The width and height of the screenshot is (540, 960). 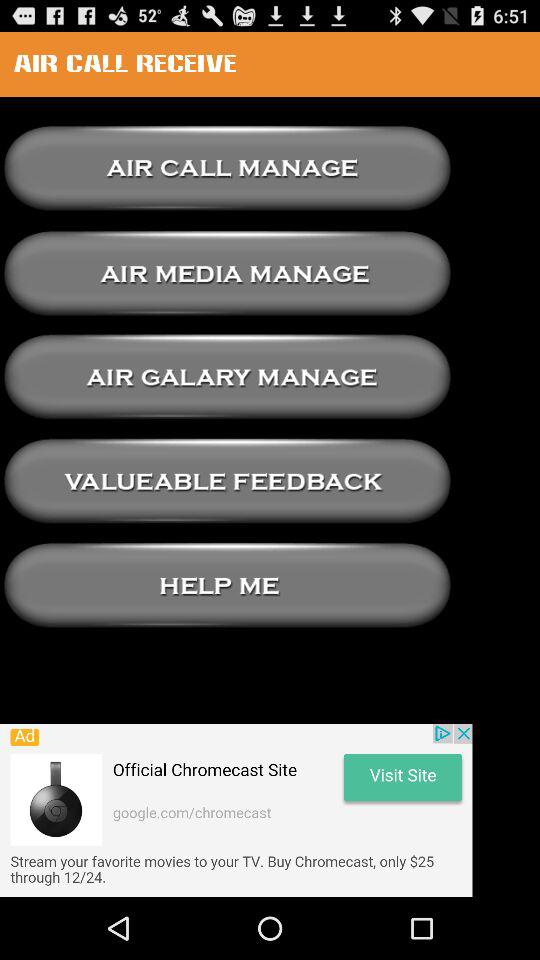 I want to click on go to hlep pattern, so click(x=227, y=586).